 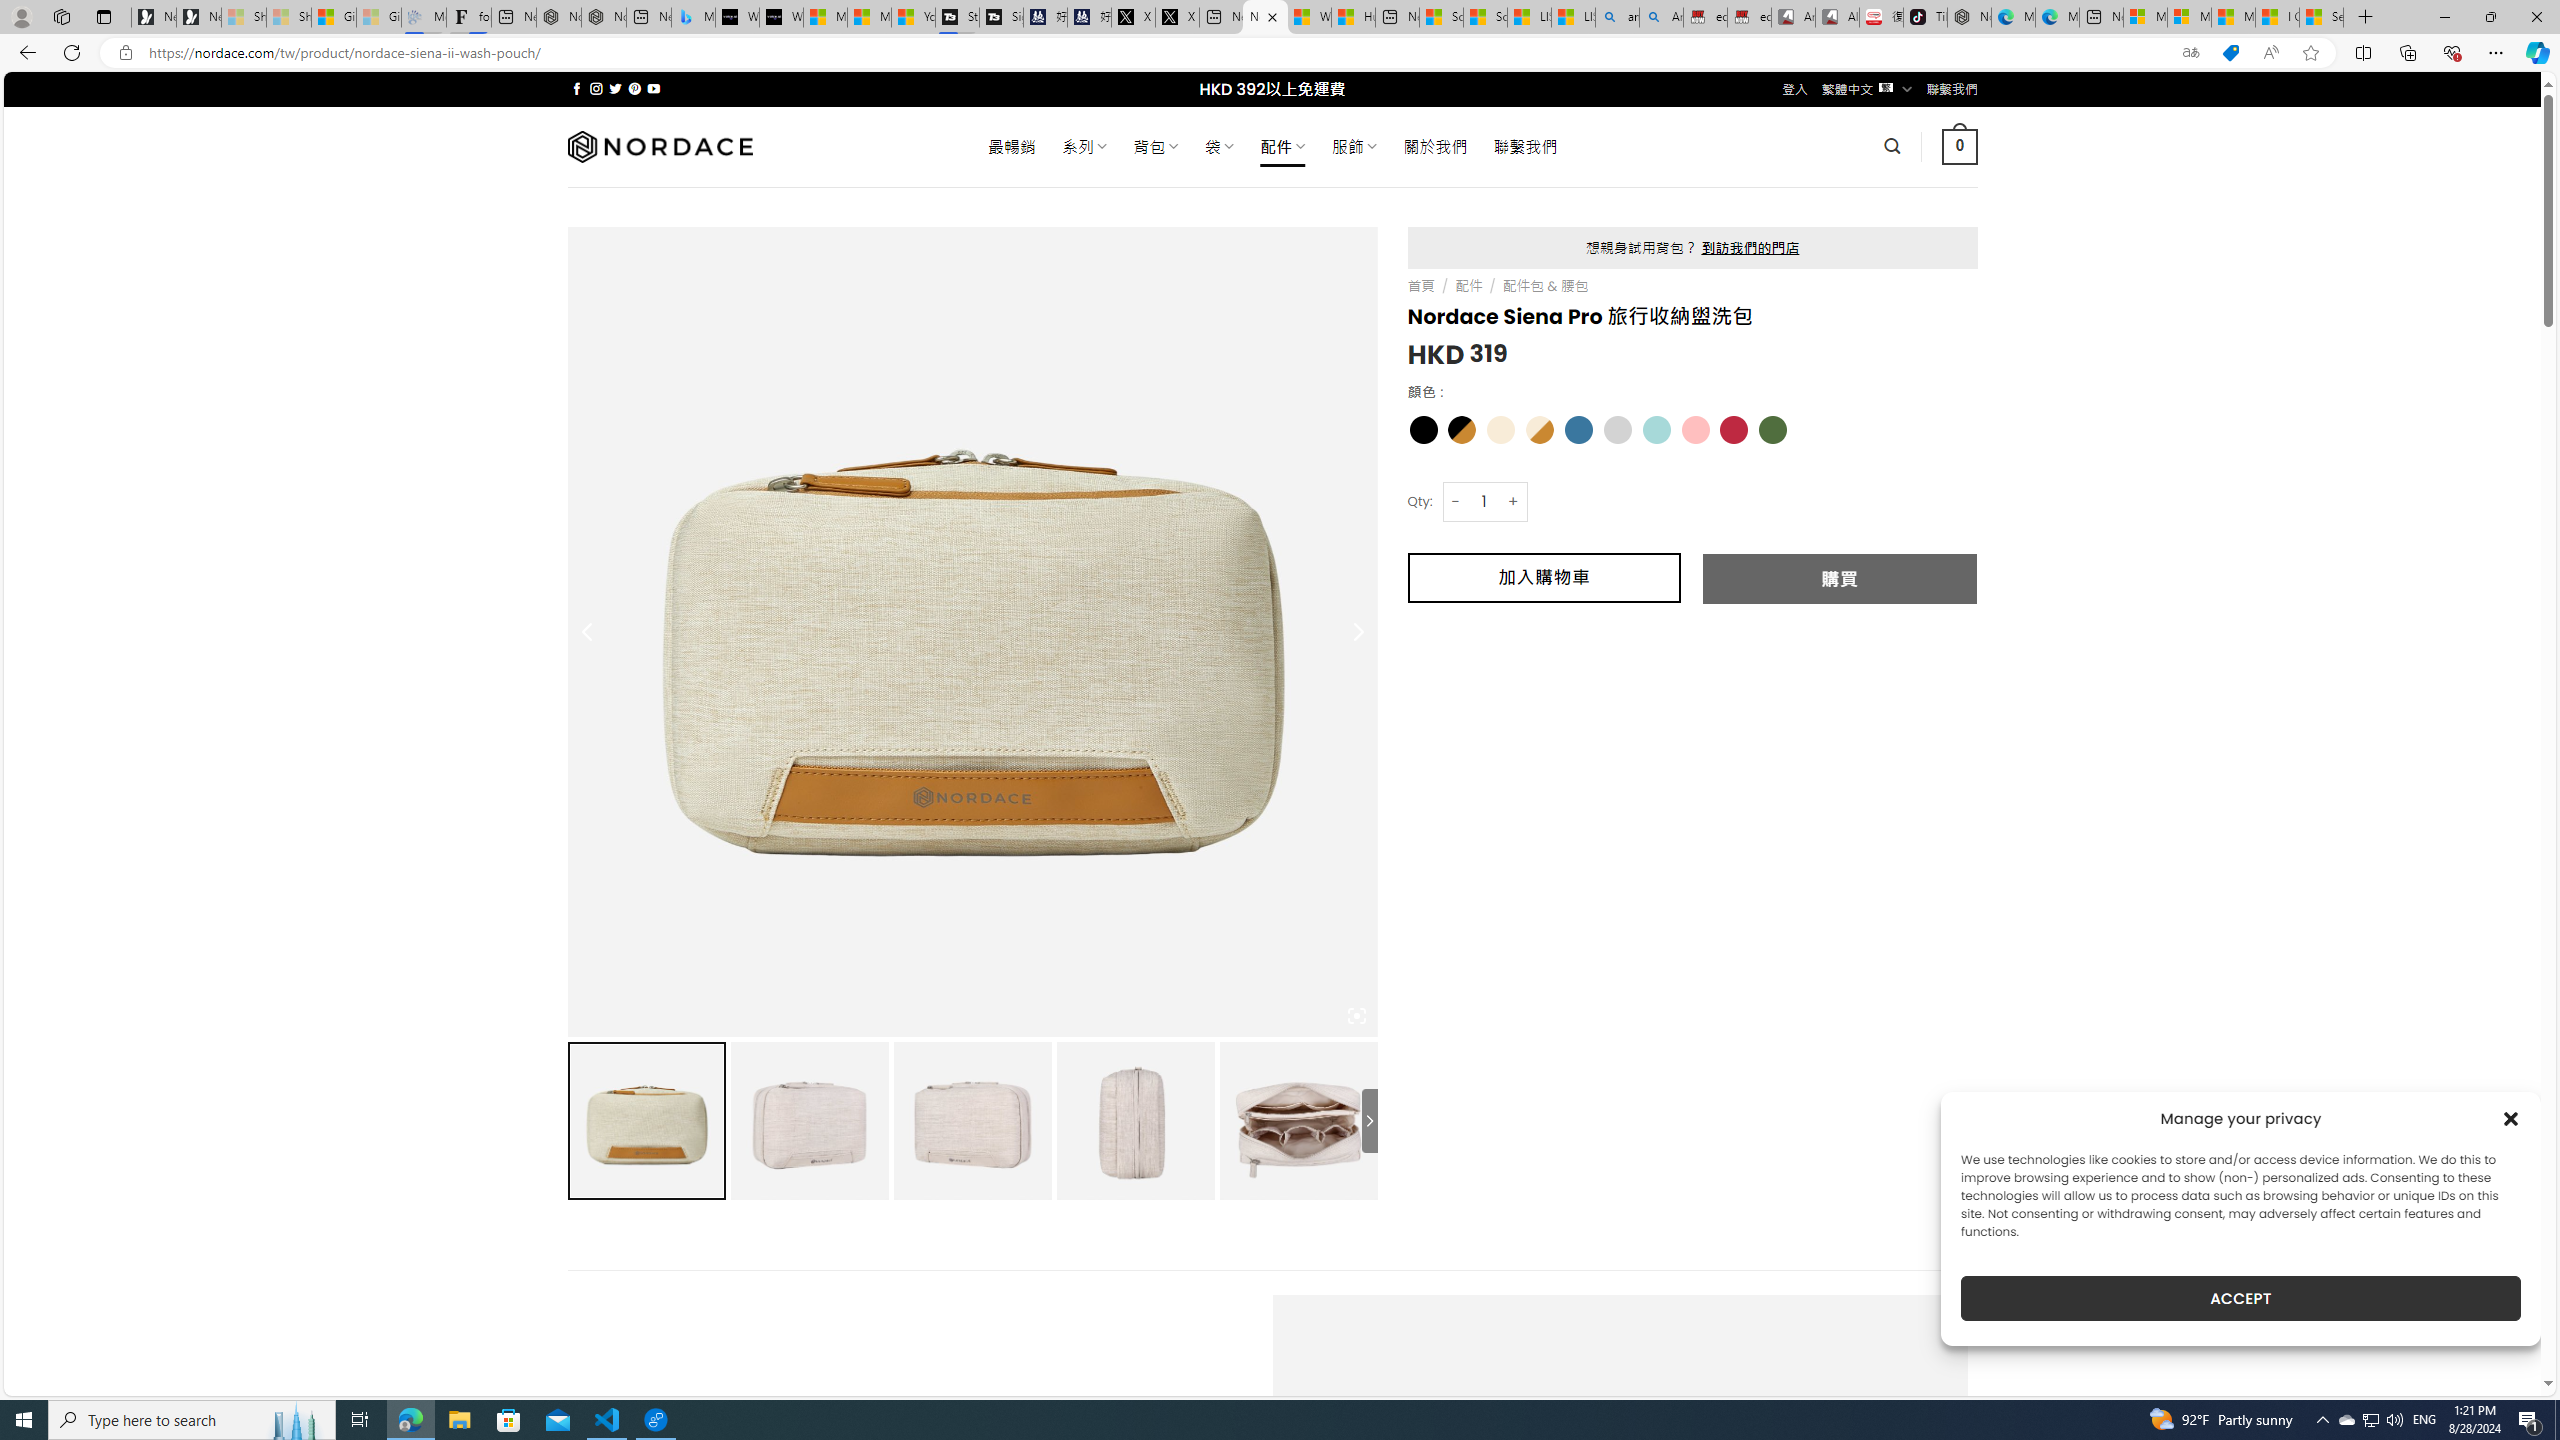 I want to click on Microsoft account | Privacy, so click(x=2188, y=17).